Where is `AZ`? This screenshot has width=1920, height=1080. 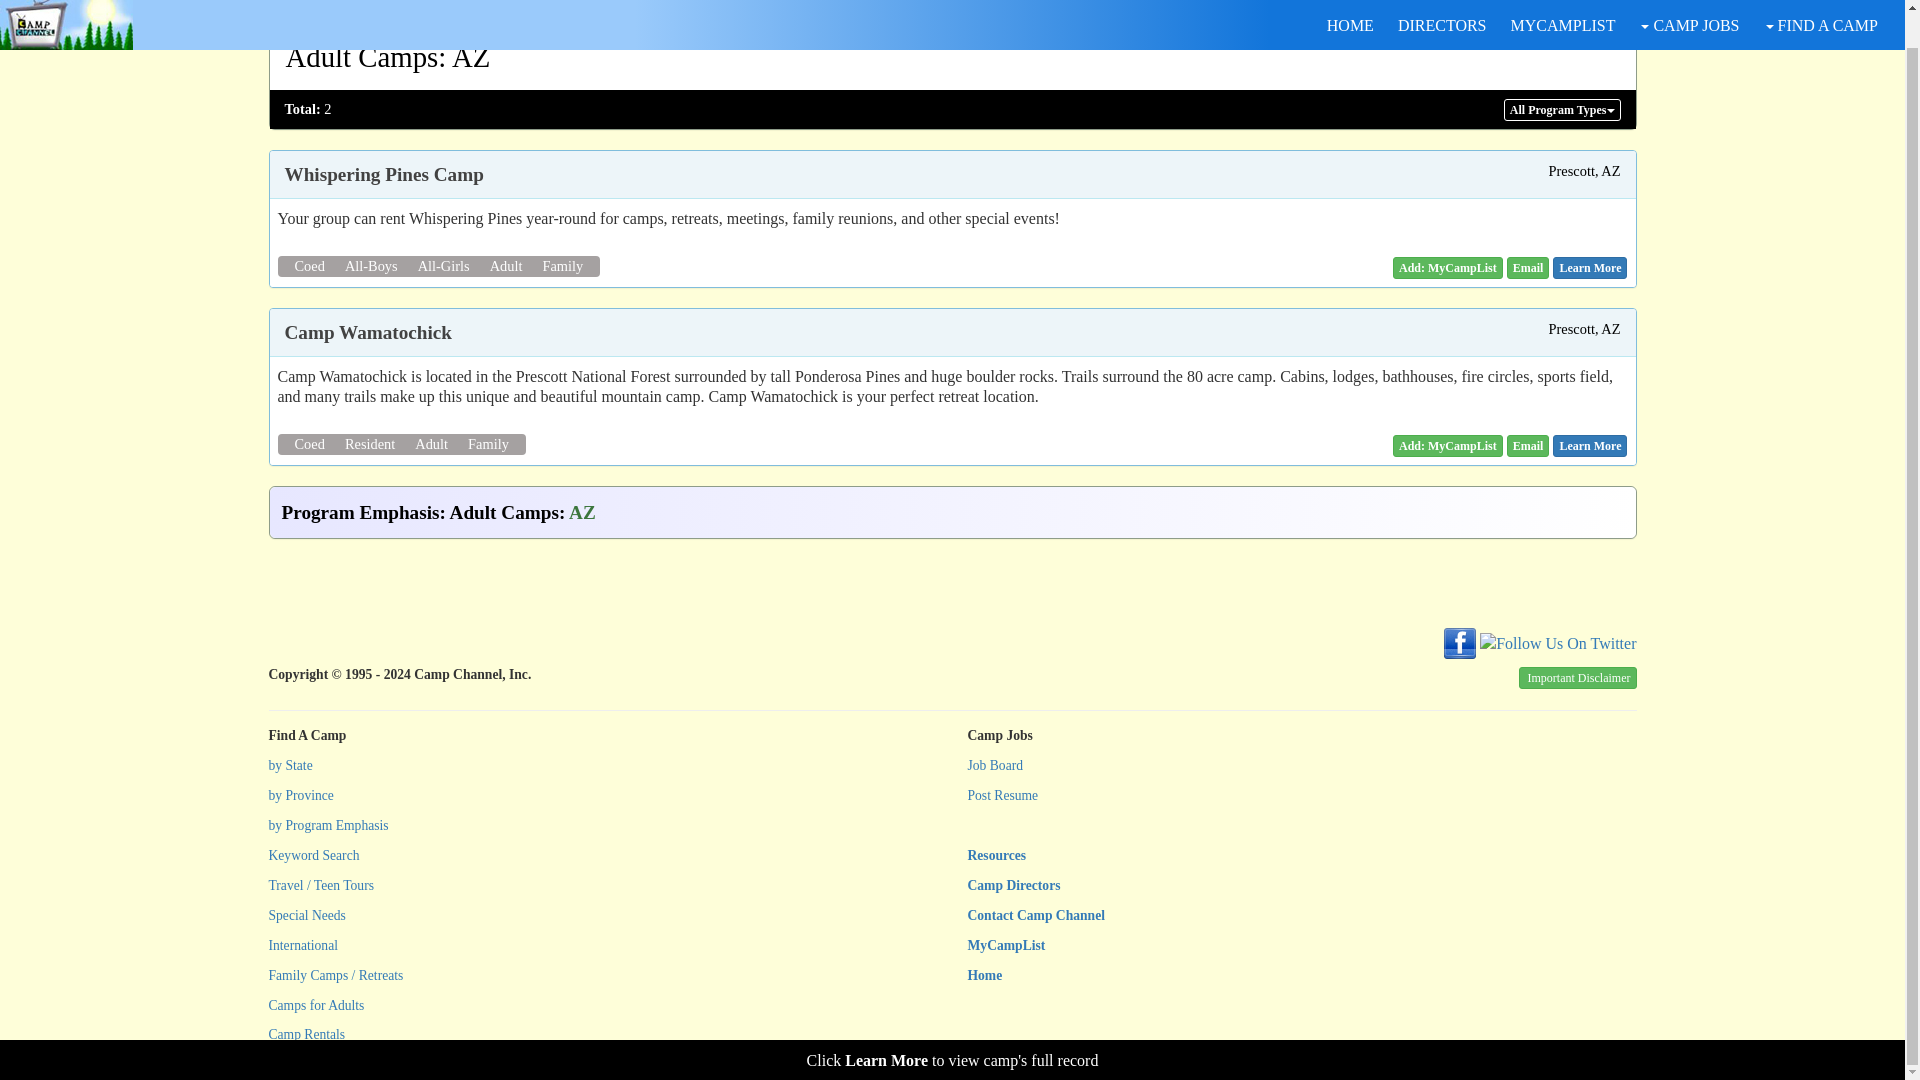 AZ is located at coordinates (470, 57).